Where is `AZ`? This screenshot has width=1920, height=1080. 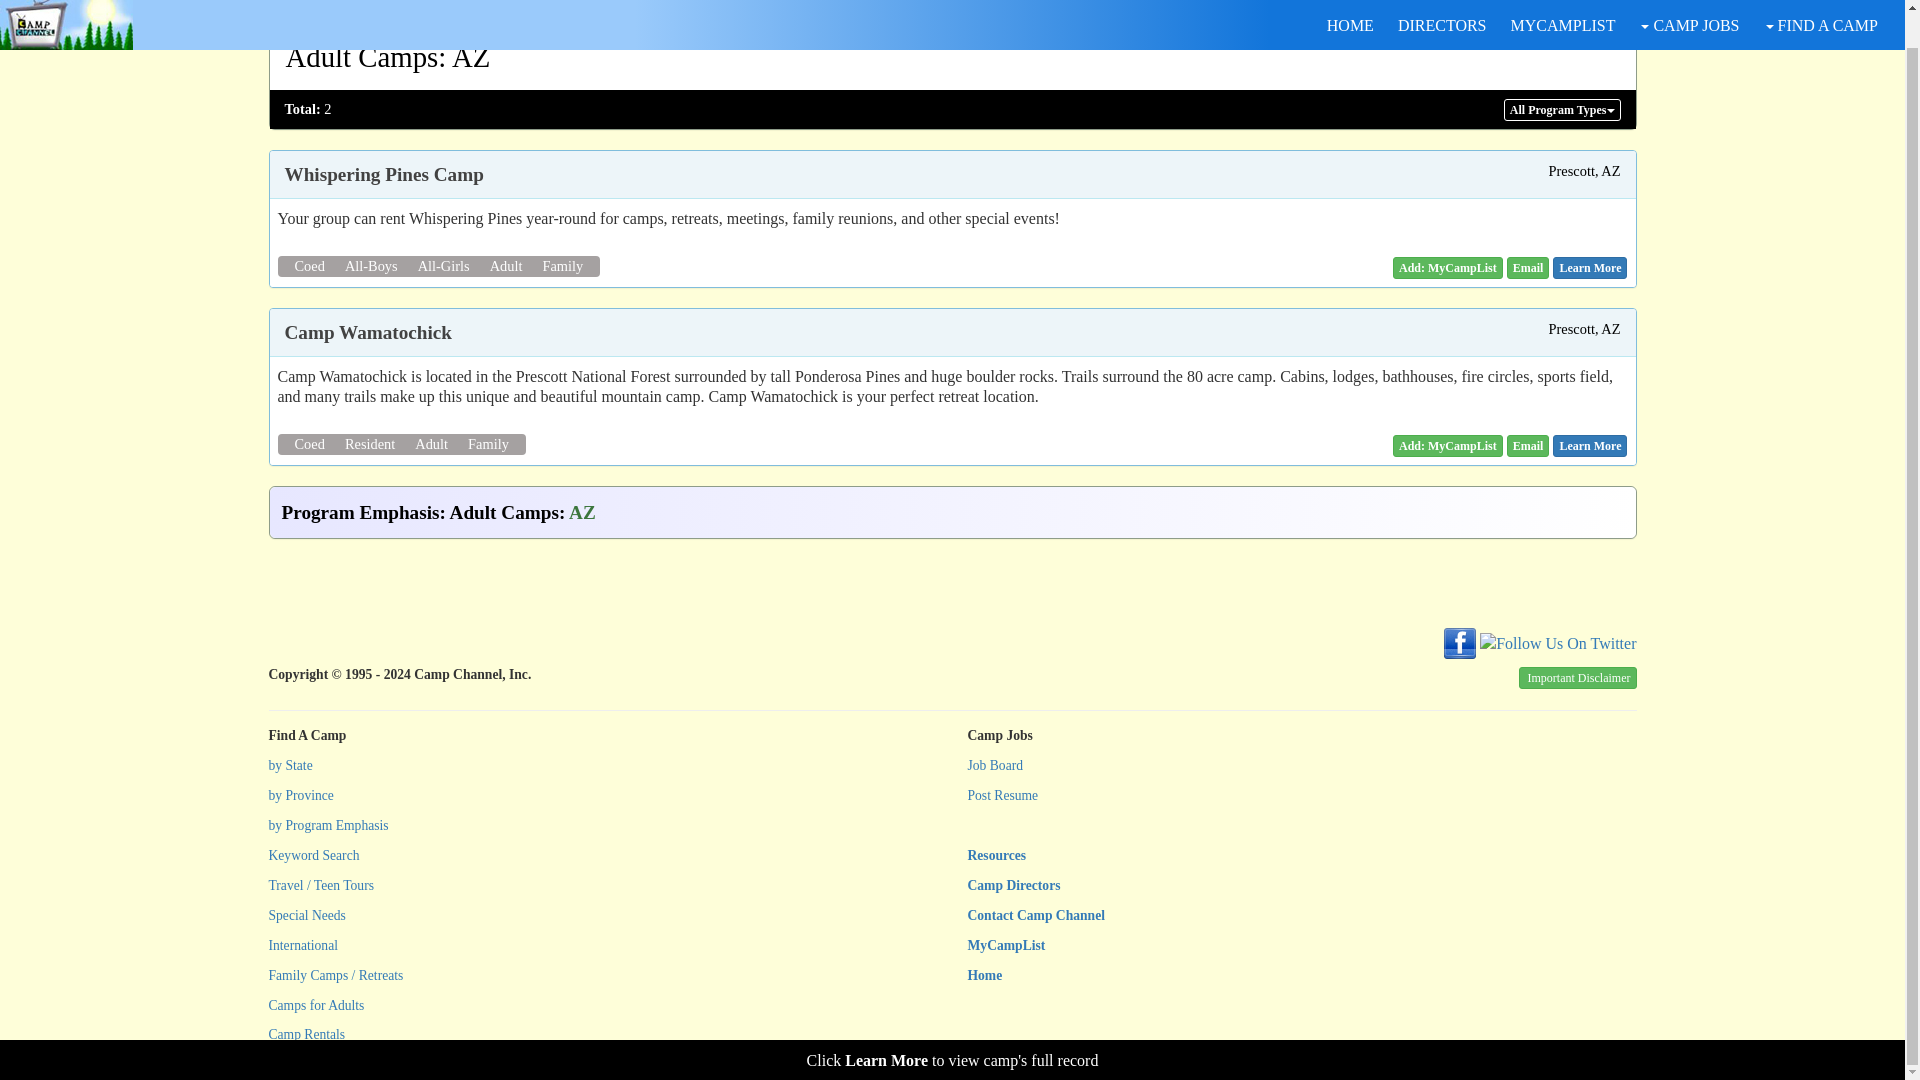 AZ is located at coordinates (470, 57).